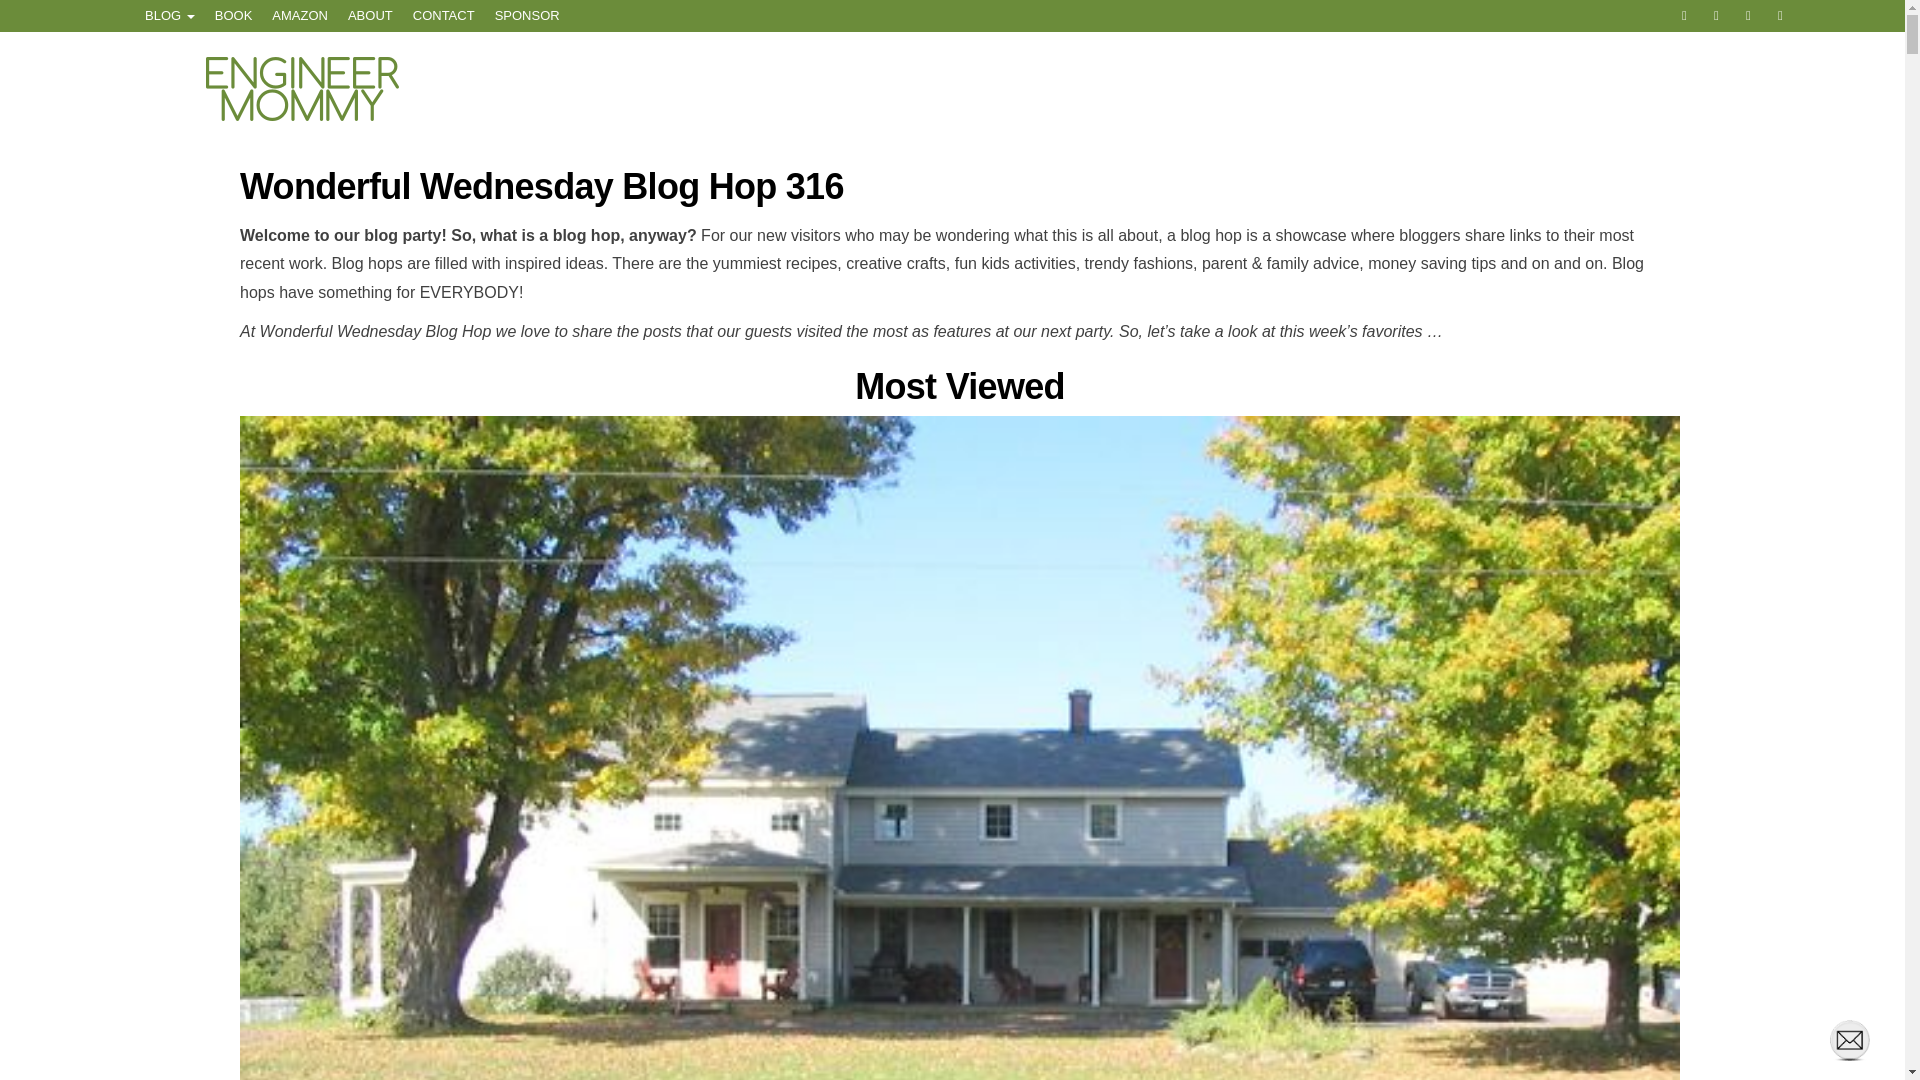 Image resolution: width=1920 pixels, height=1080 pixels. What do you see at coordinates (234, 16) in the screenshot?
I see `BOOK` at bounding box center [234, 16].